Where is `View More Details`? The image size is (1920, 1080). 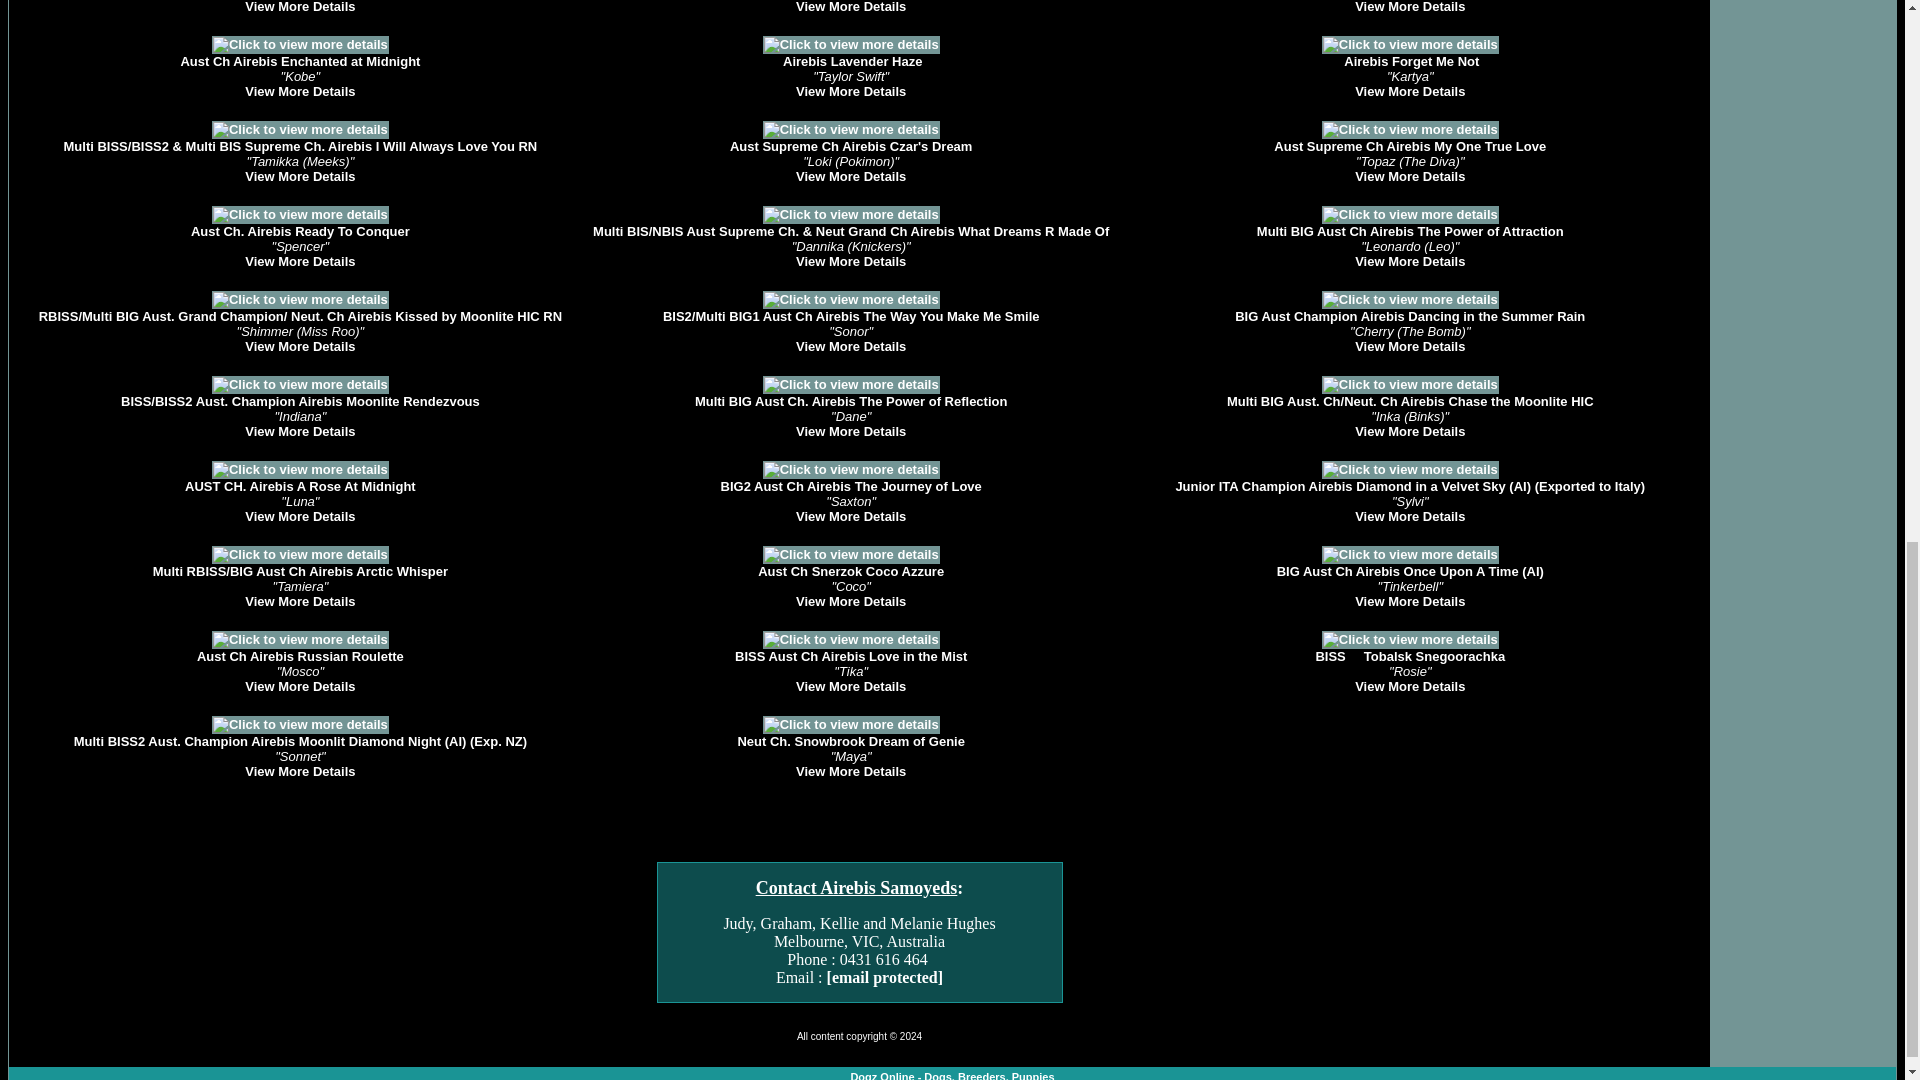 View More Details is located at coordinates (300, 7).